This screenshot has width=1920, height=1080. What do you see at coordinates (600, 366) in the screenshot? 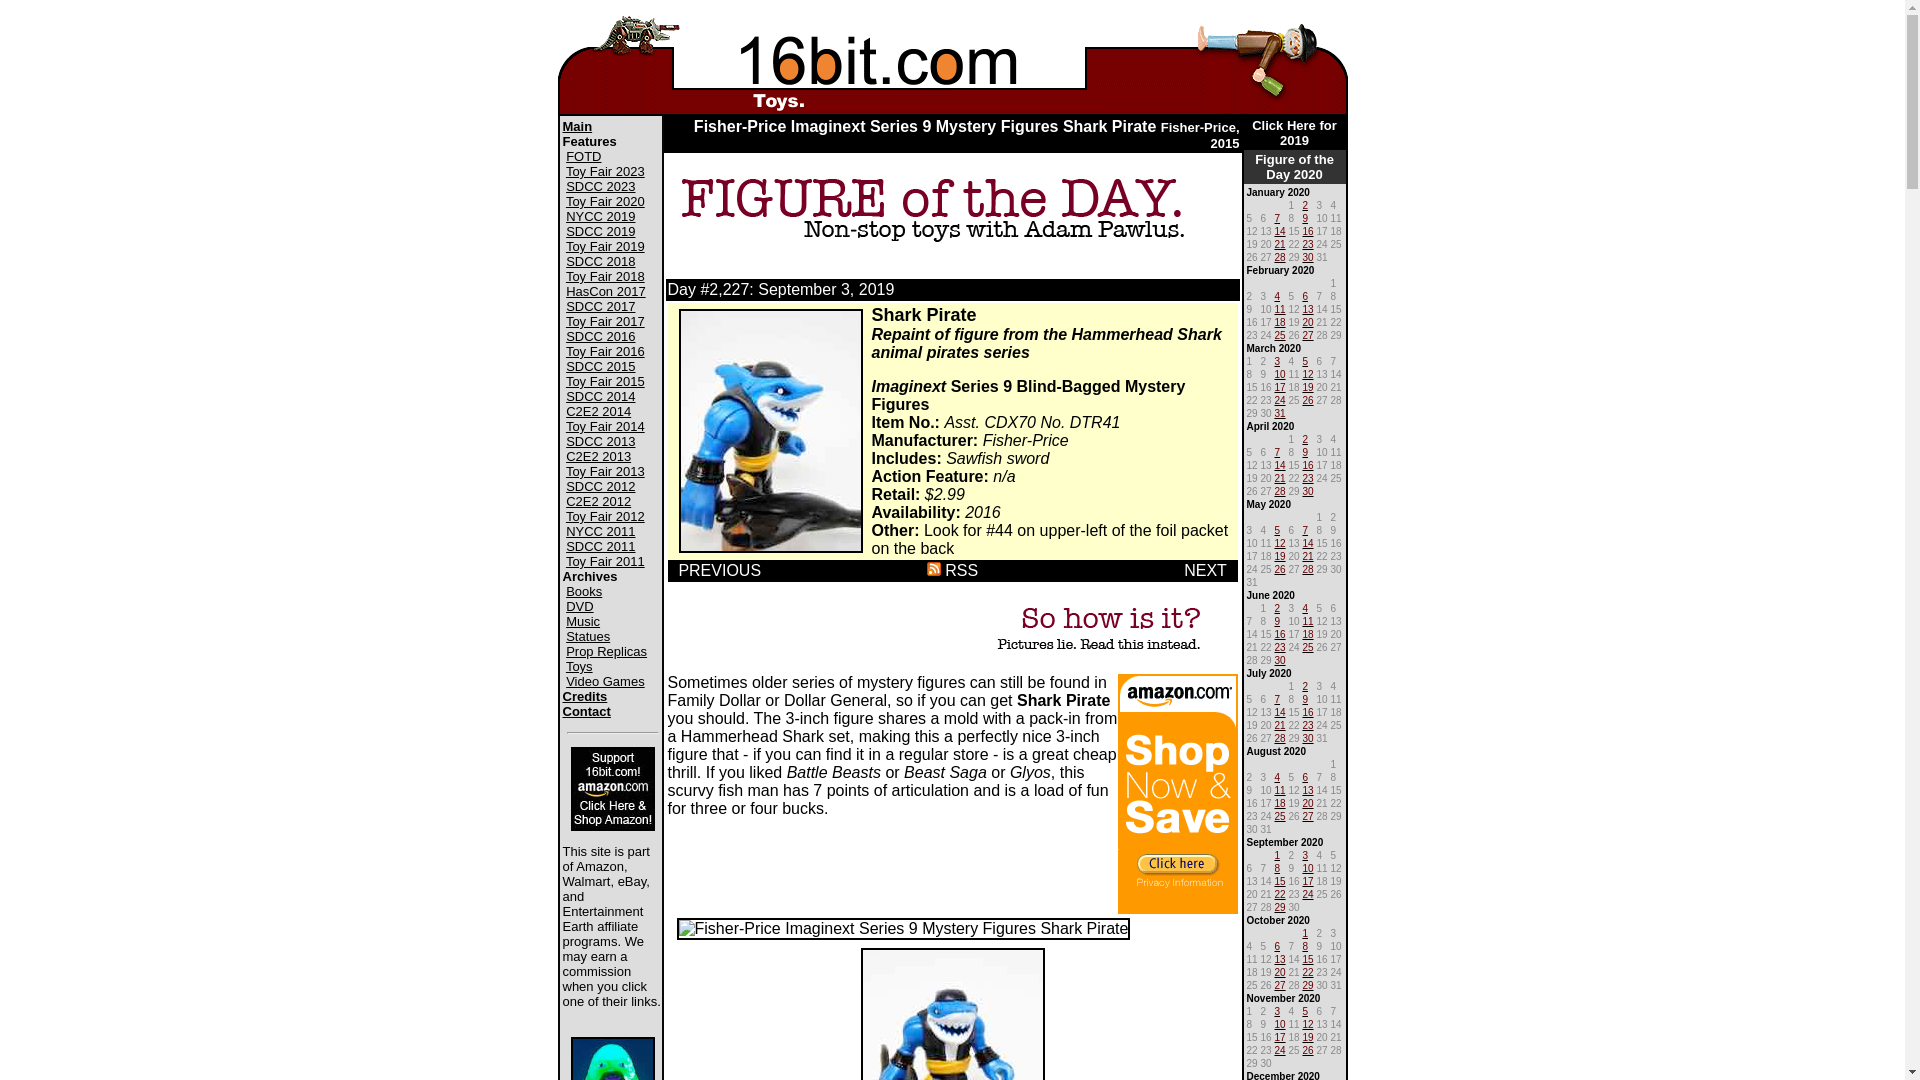
I see `SDCC 2015` at bounding box center [600, 366].